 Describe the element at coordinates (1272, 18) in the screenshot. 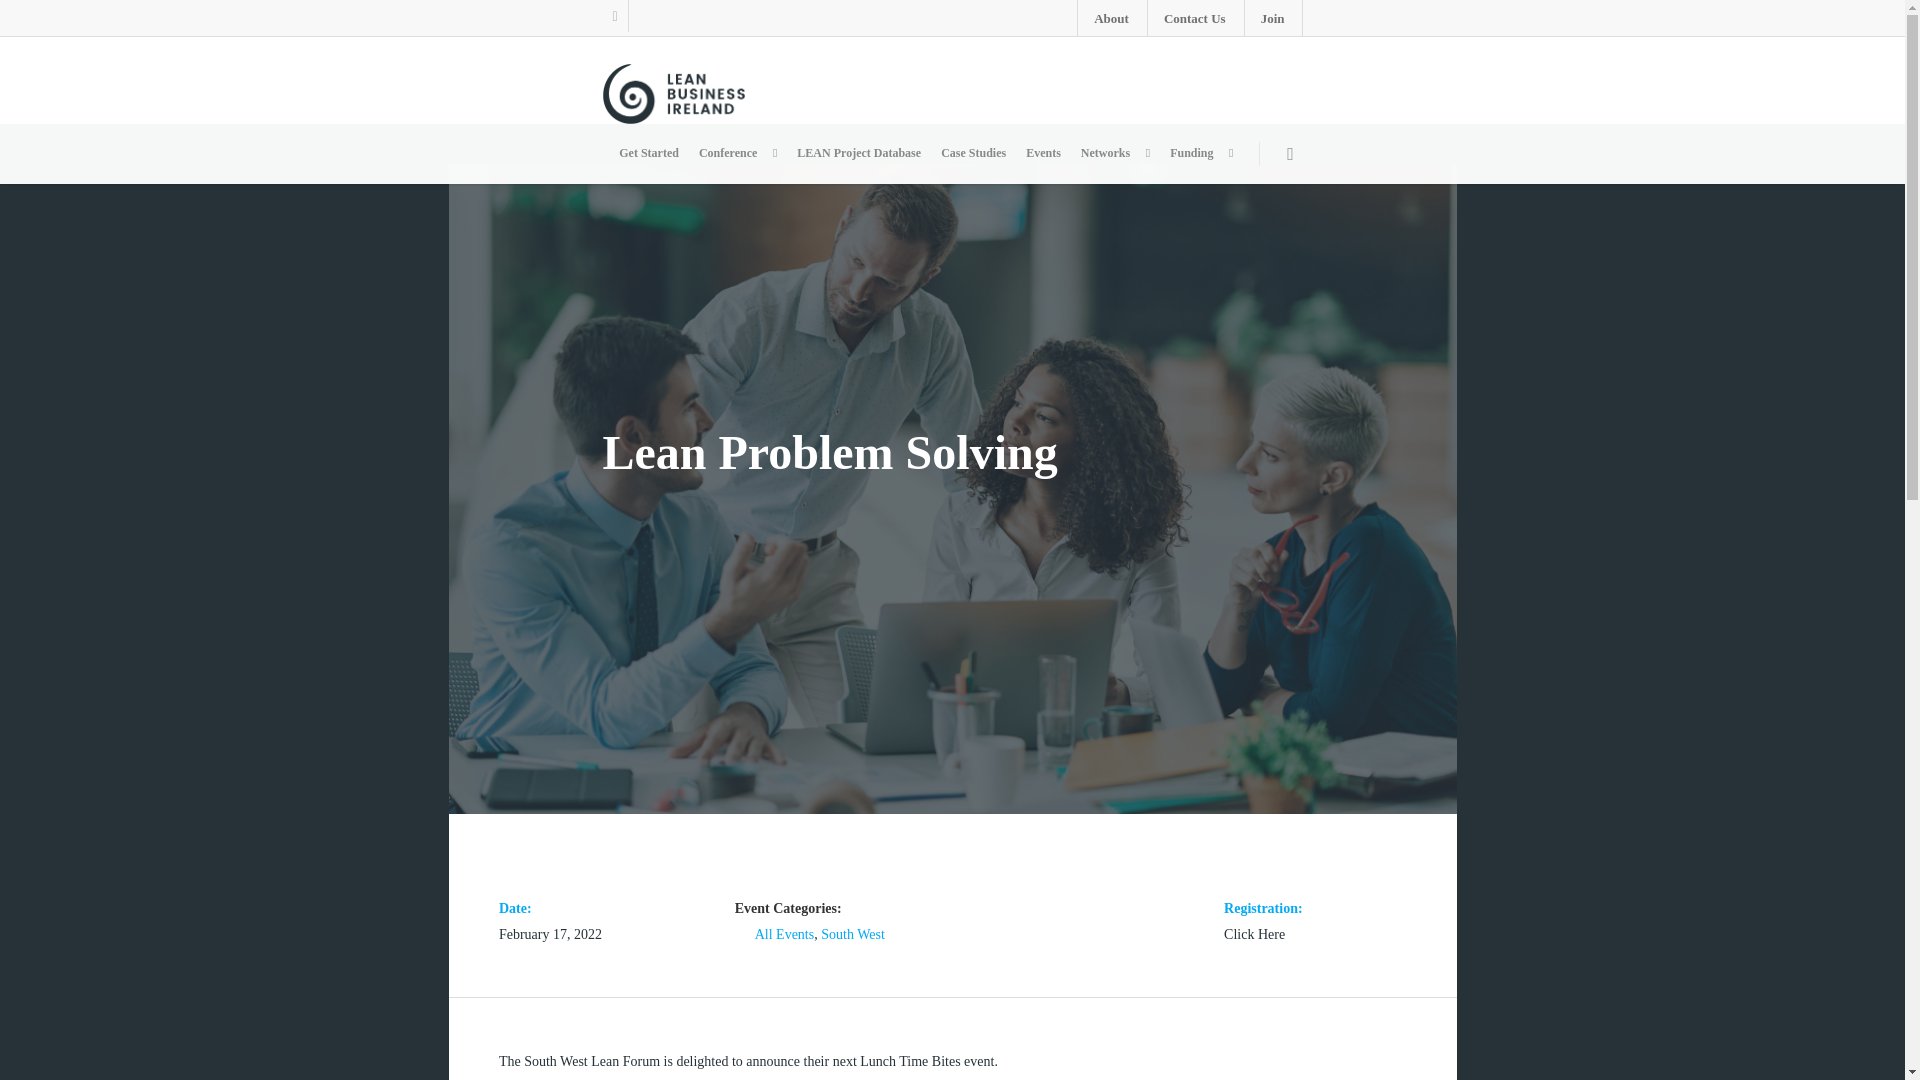

I see `Join` at that location.